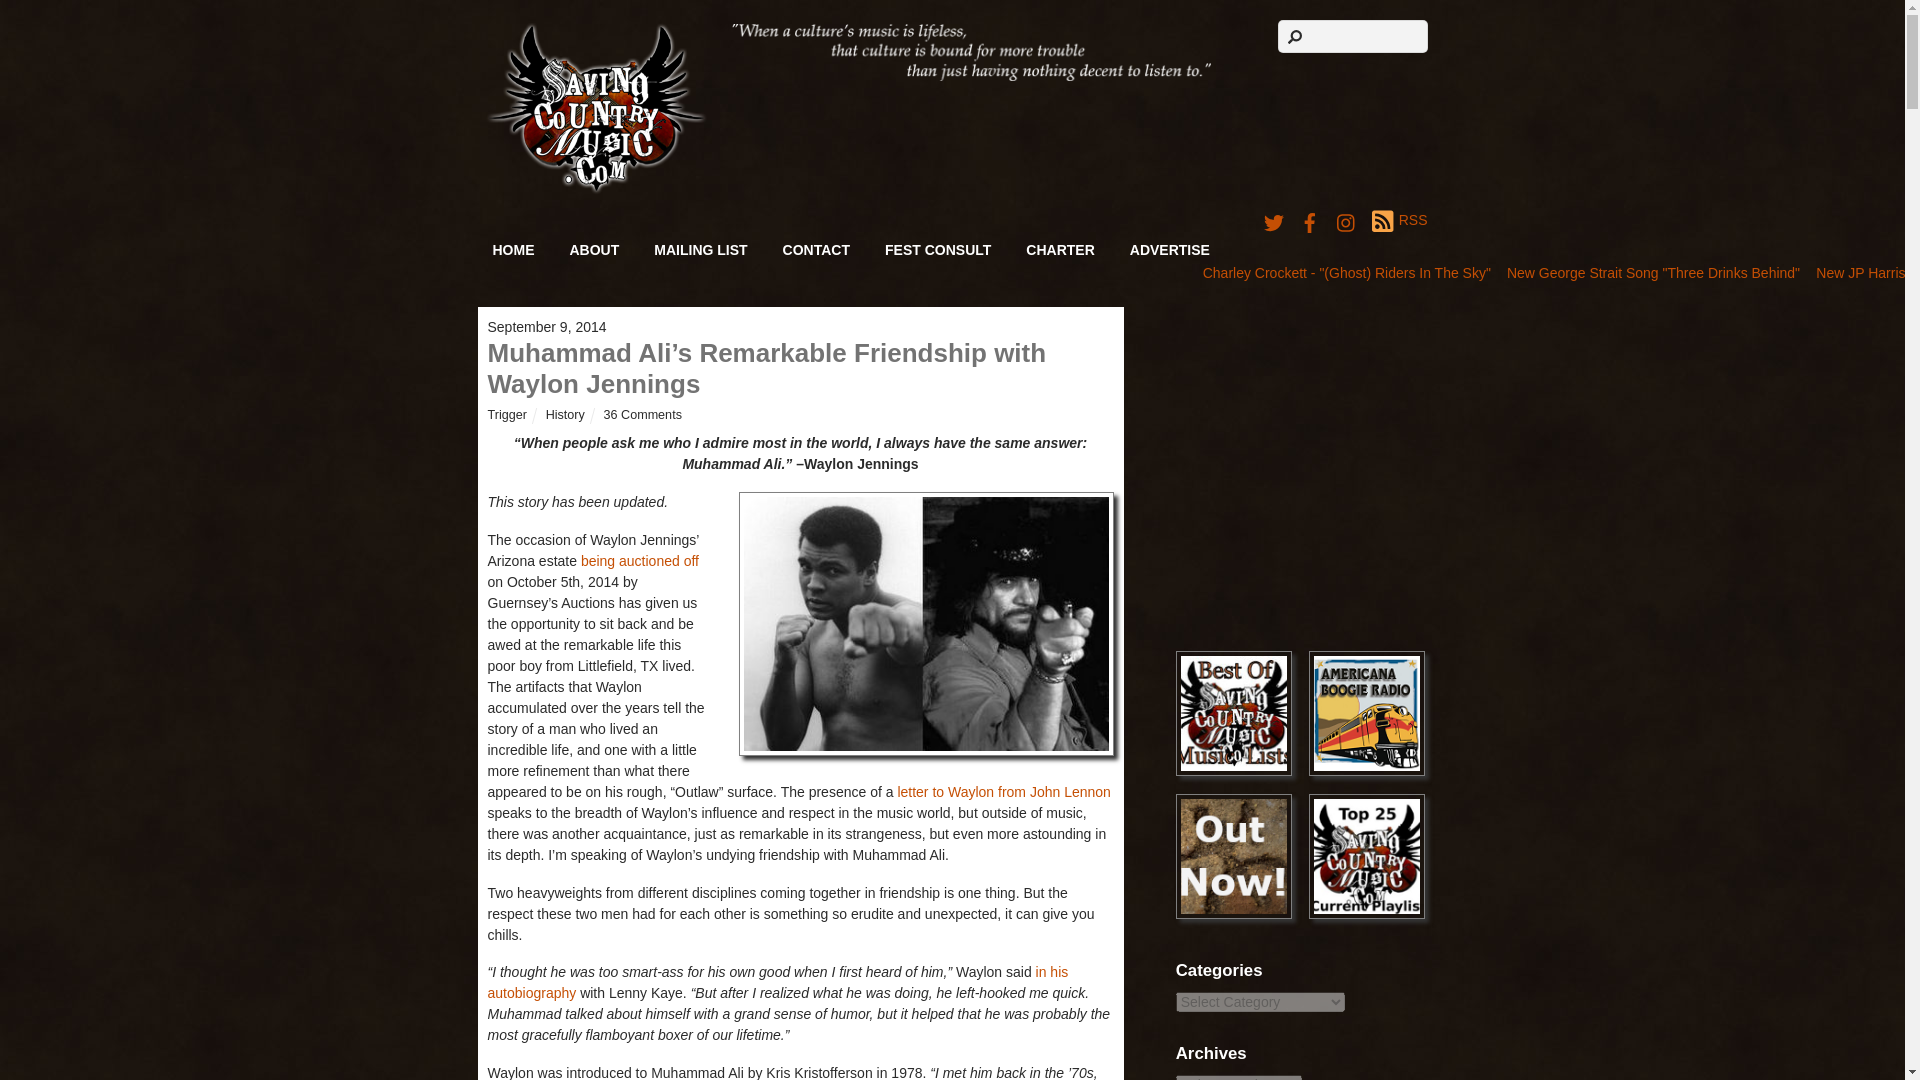 This screenshot has width=1920, height=1080. I want to click on MAILING LIST, so click(700, 250).